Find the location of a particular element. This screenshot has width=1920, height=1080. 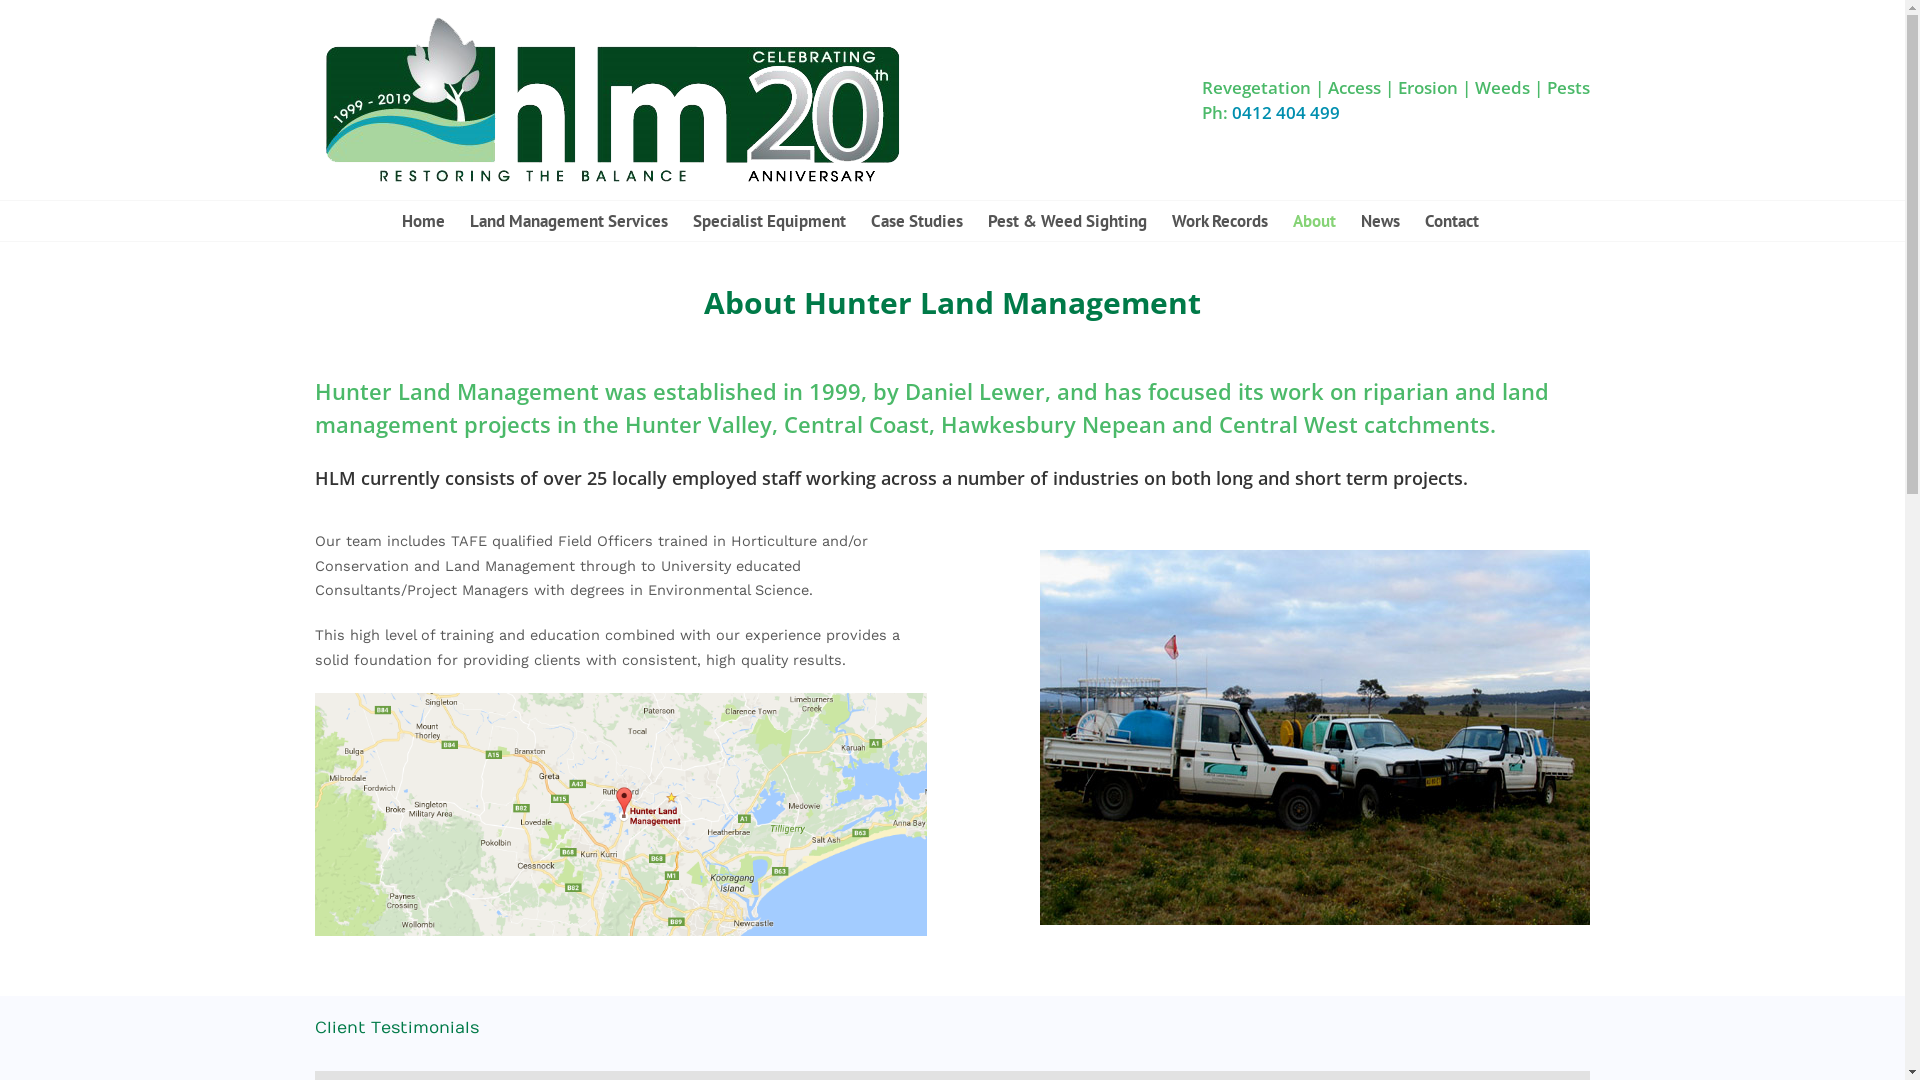

Land Management Services is located at coordinates (569, 221).